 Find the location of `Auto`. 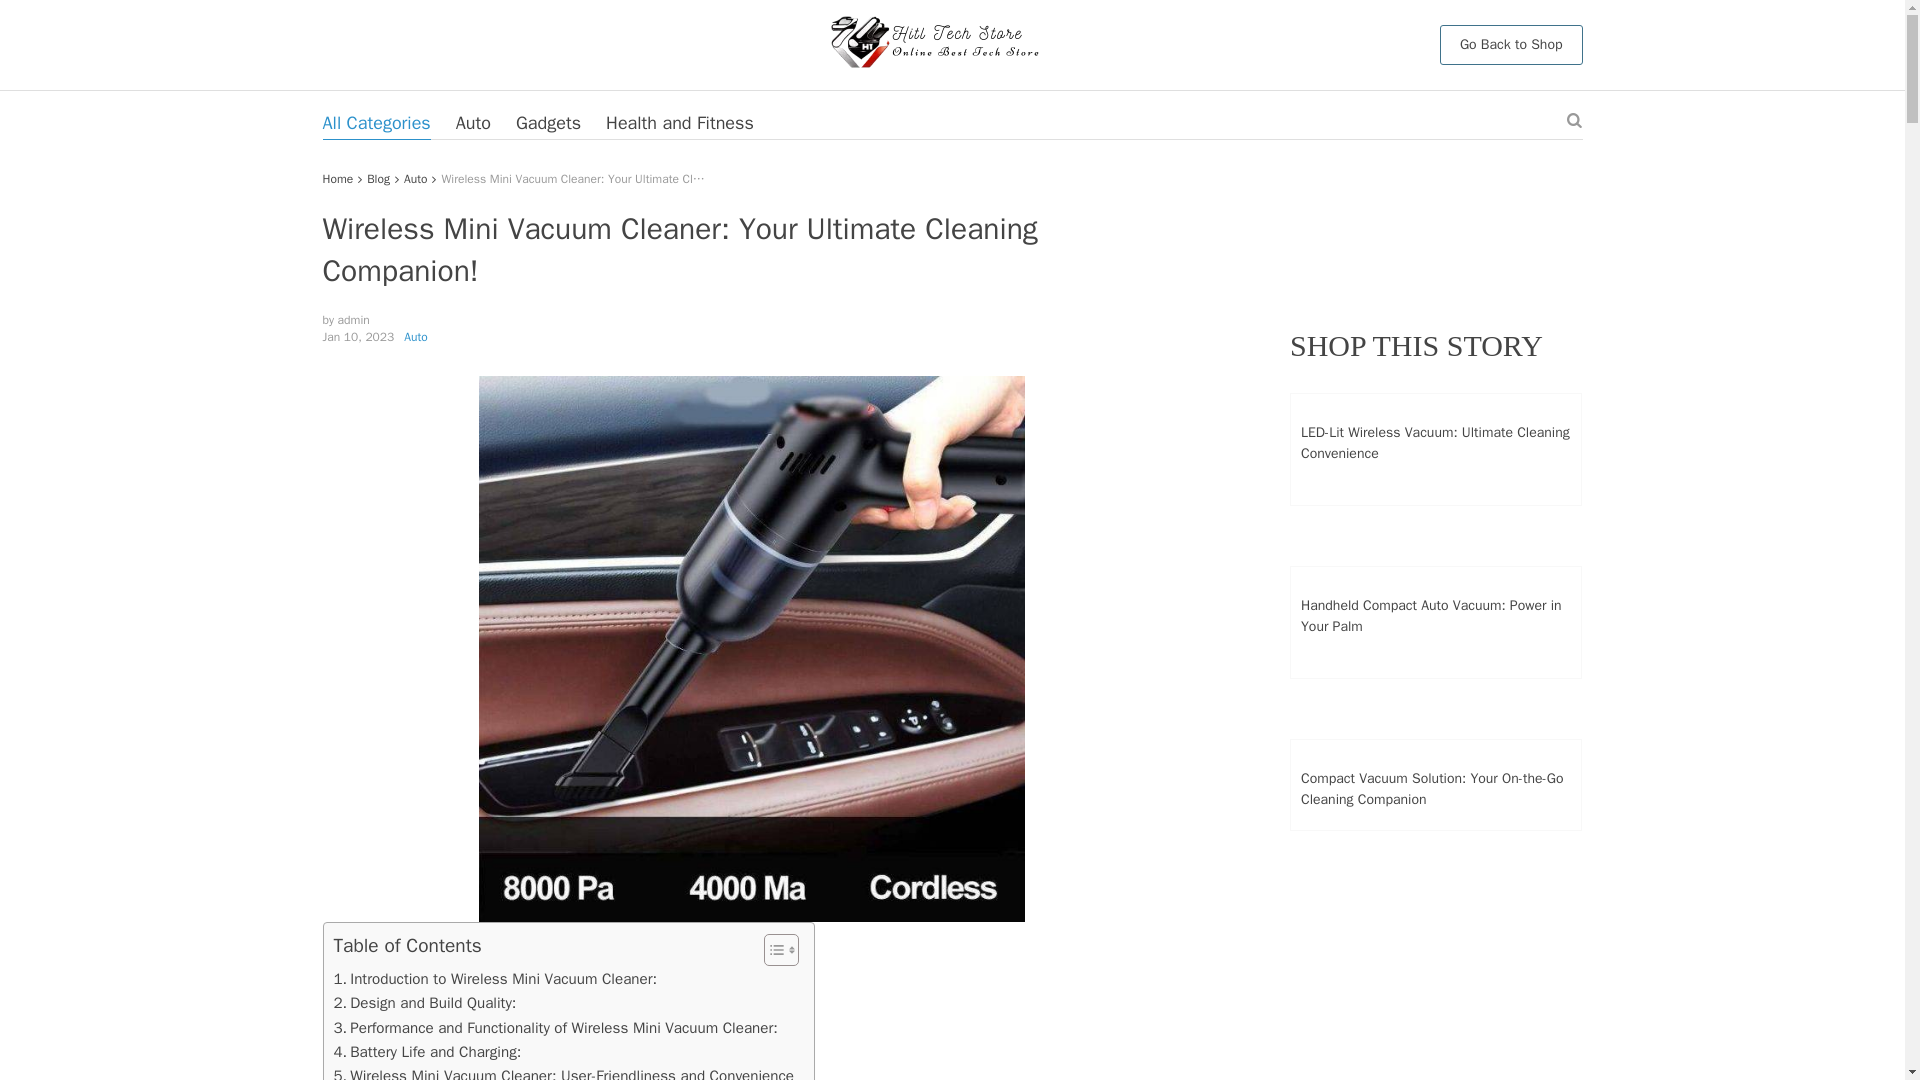

Auto is located at coordinates (414, 178).